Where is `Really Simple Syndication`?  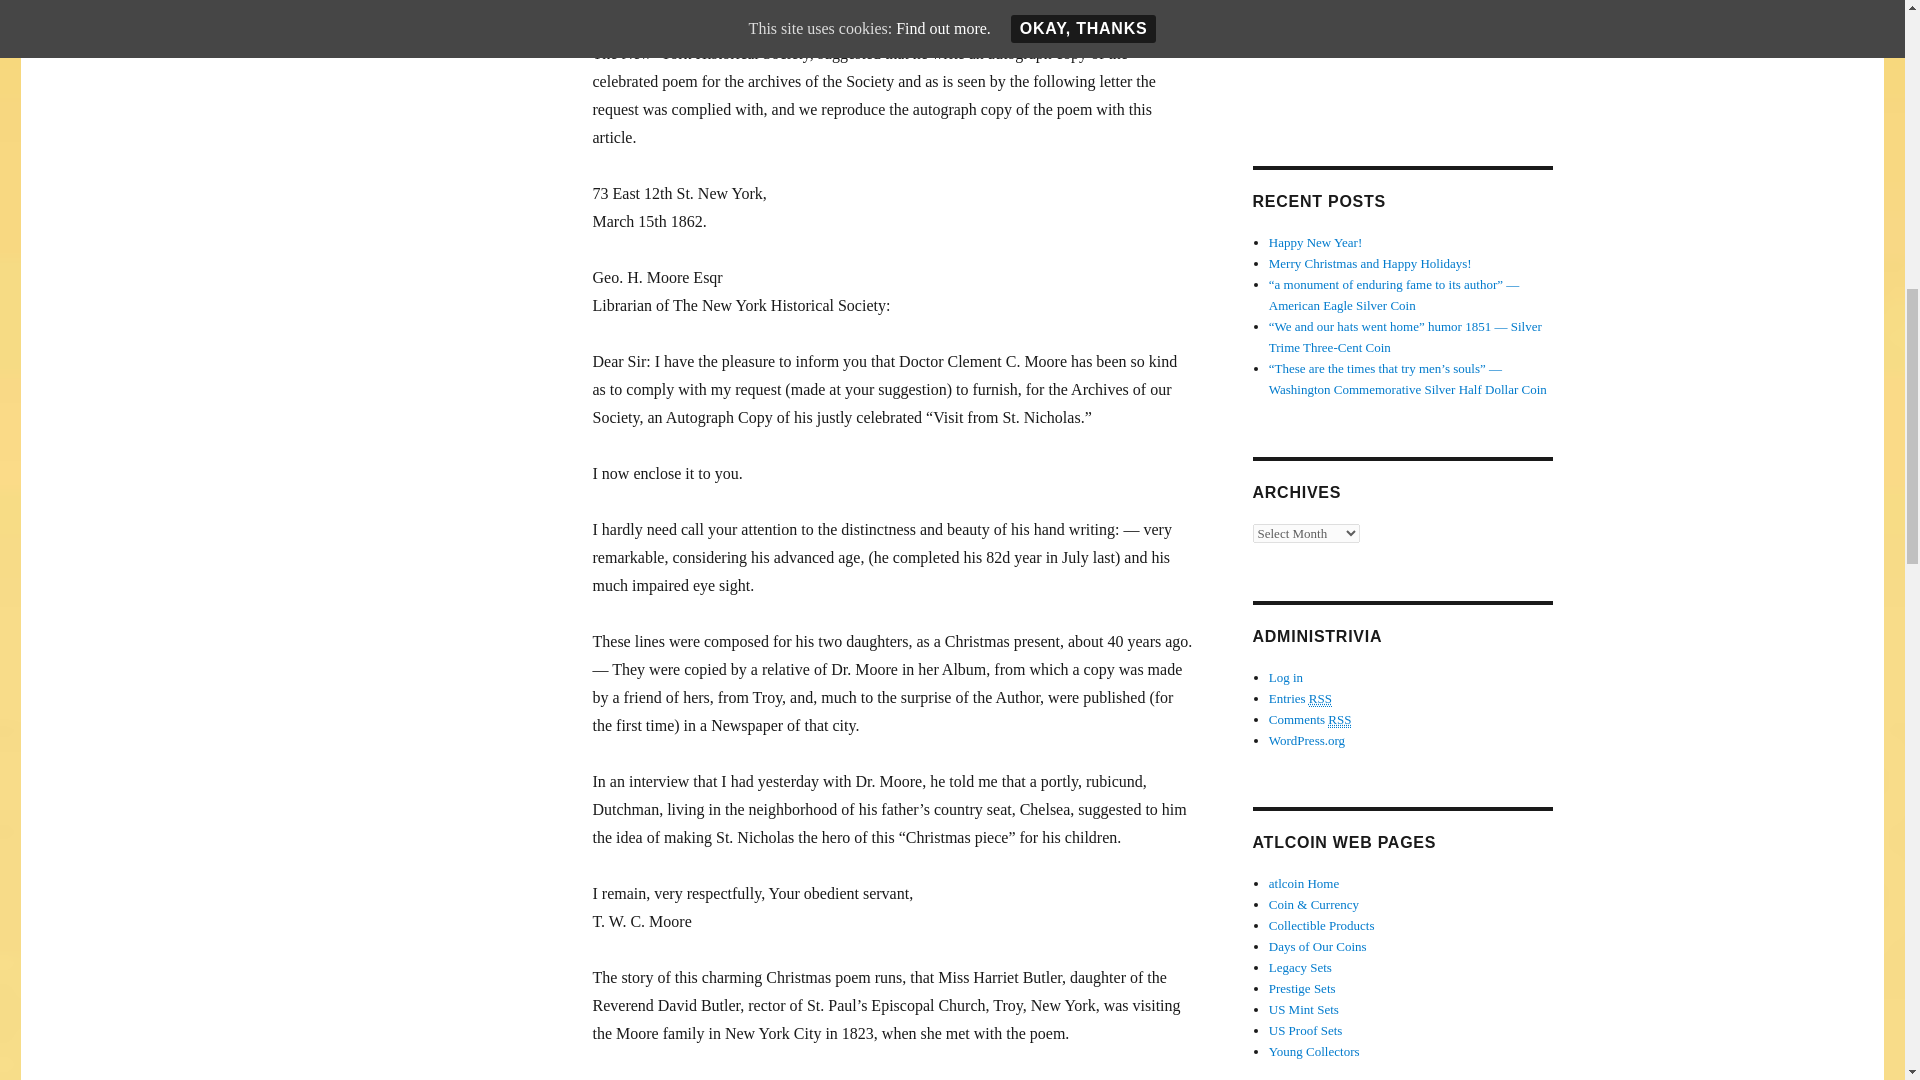 Really Simple Syndication is located at coordinates (1340, 719).